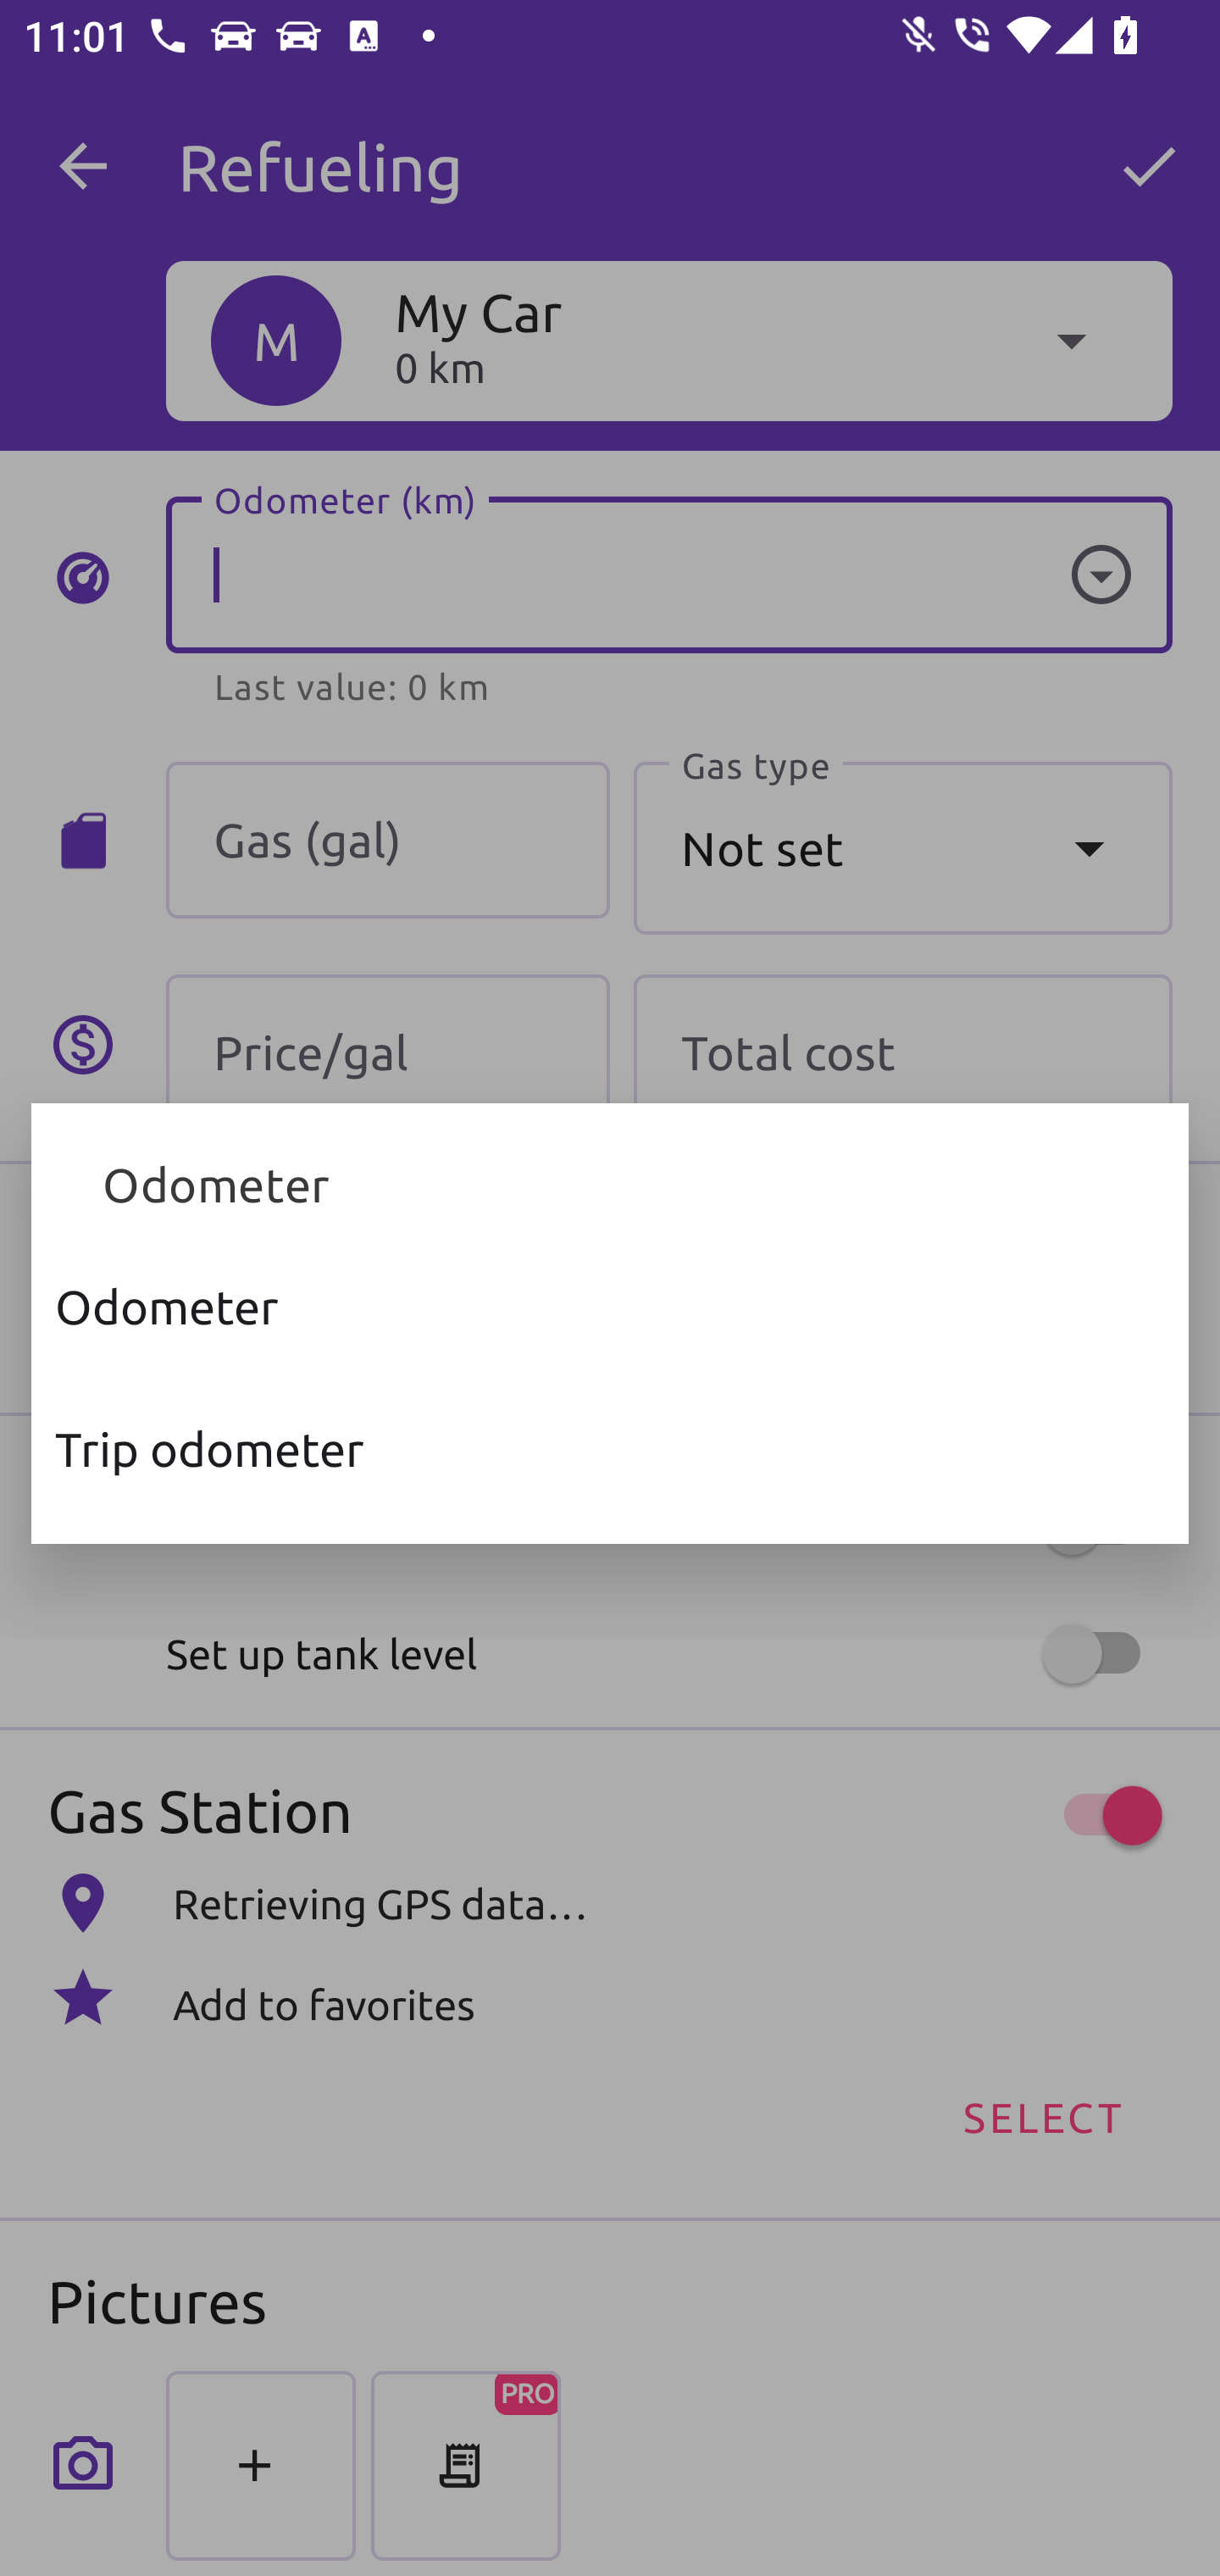  I want to click on Odometer, so click(610, 1307).